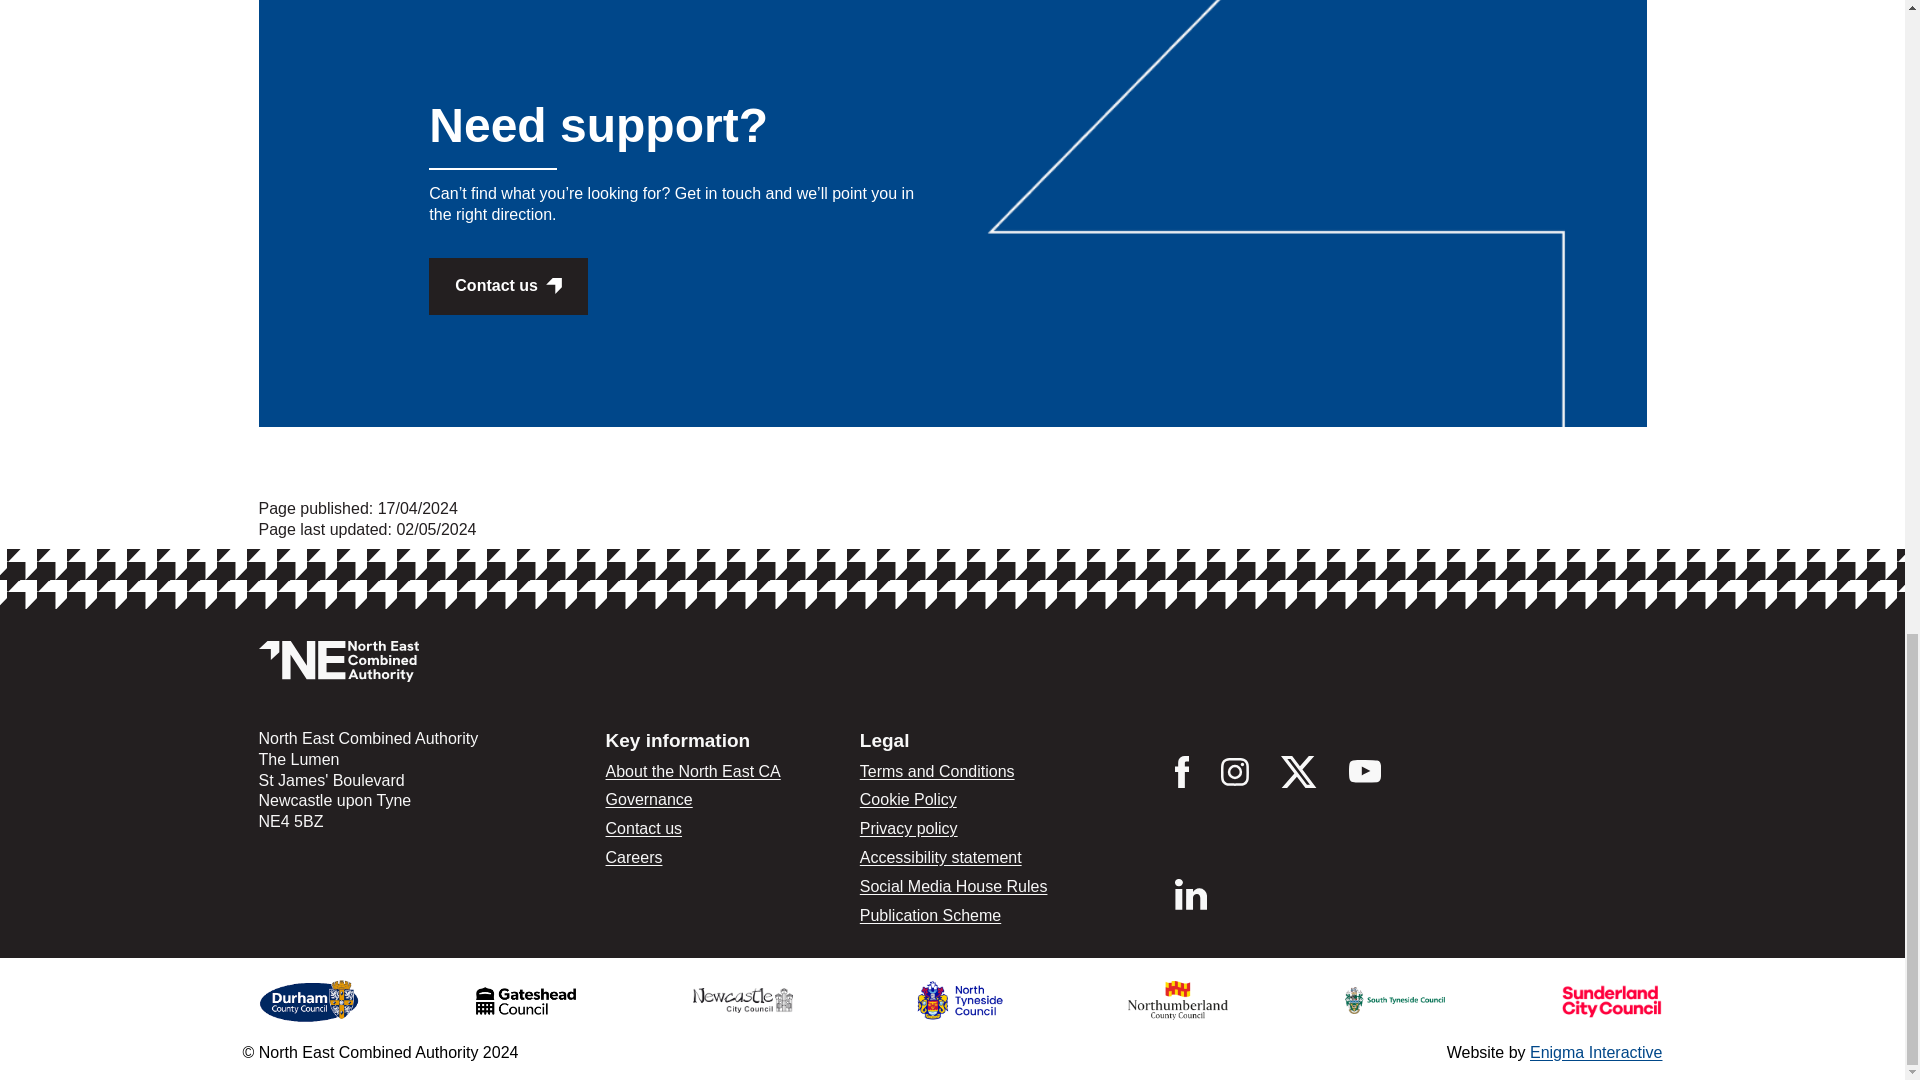 Image resolution: width=1920 pixels, height=1080 pixels. I want to click on About the North East CA, so click(694, 770).